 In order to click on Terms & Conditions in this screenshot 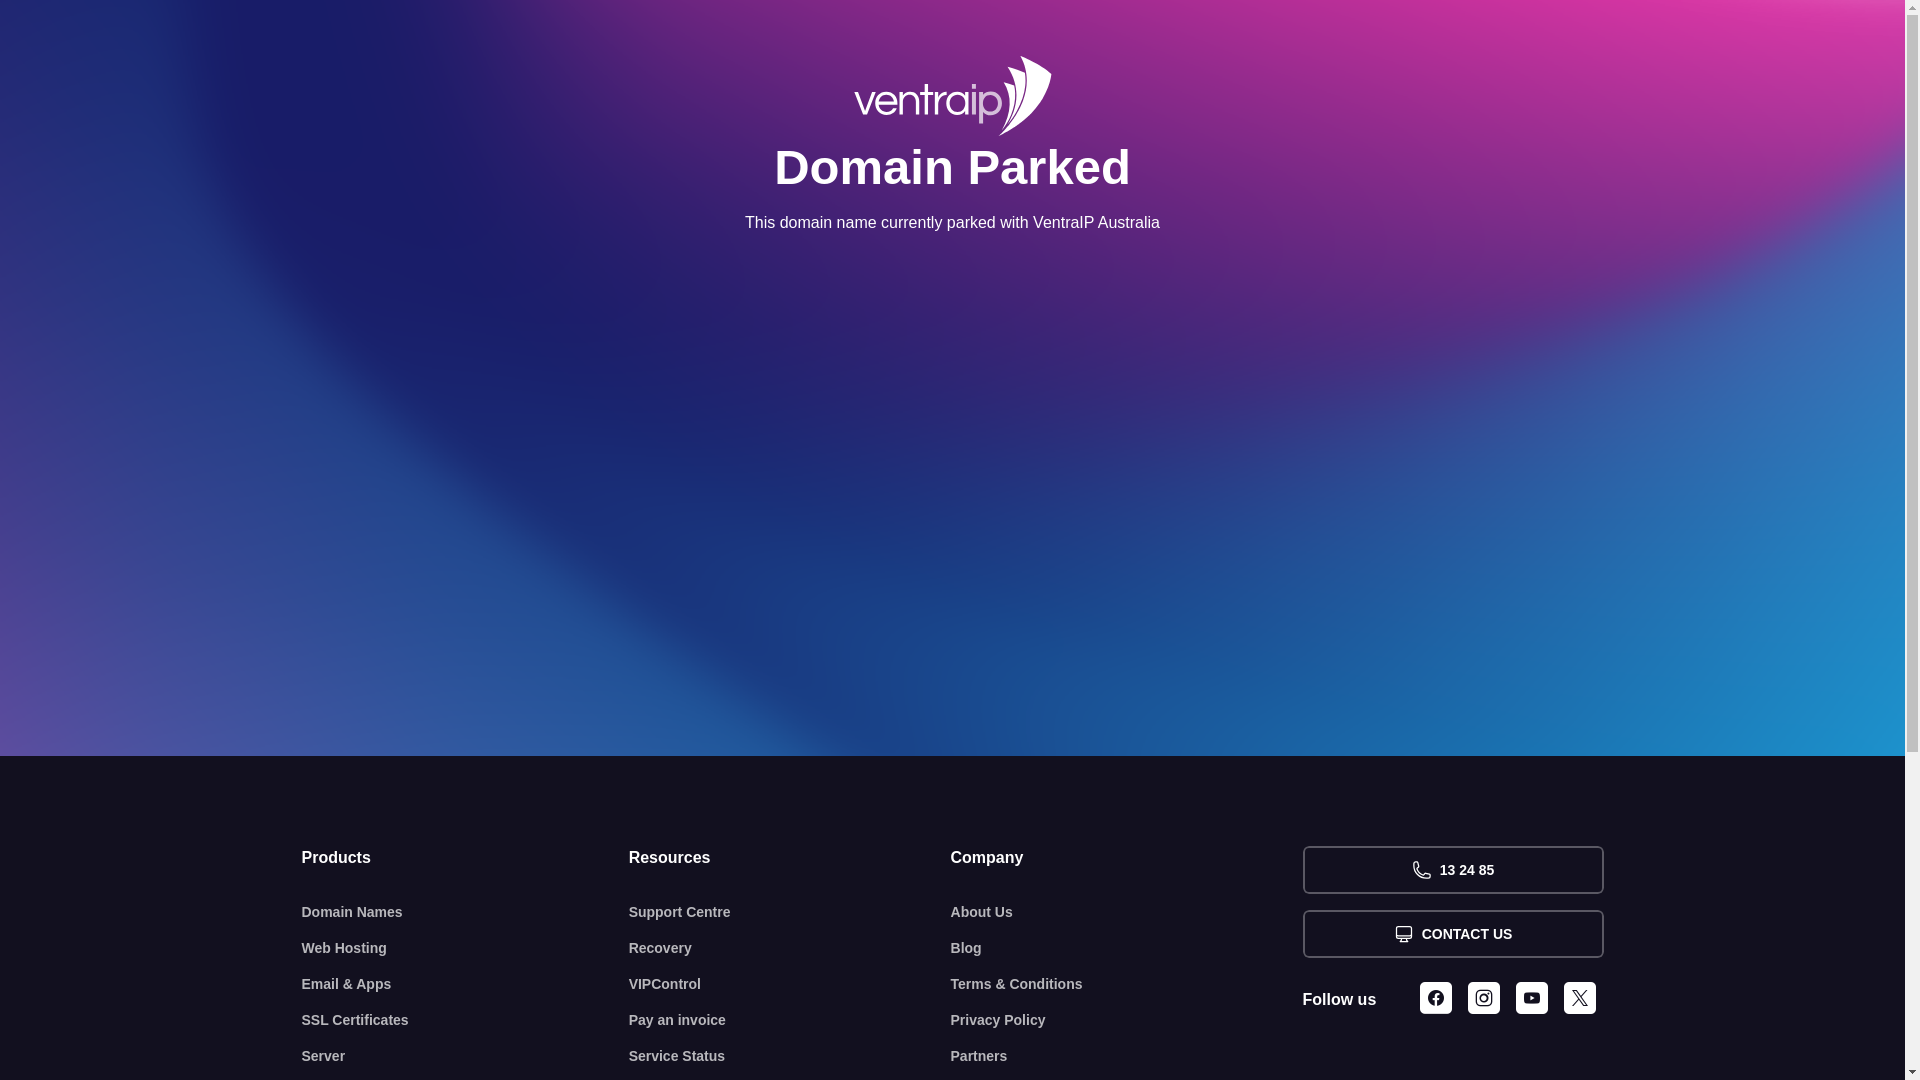, I will do `click(1127, 984)`.